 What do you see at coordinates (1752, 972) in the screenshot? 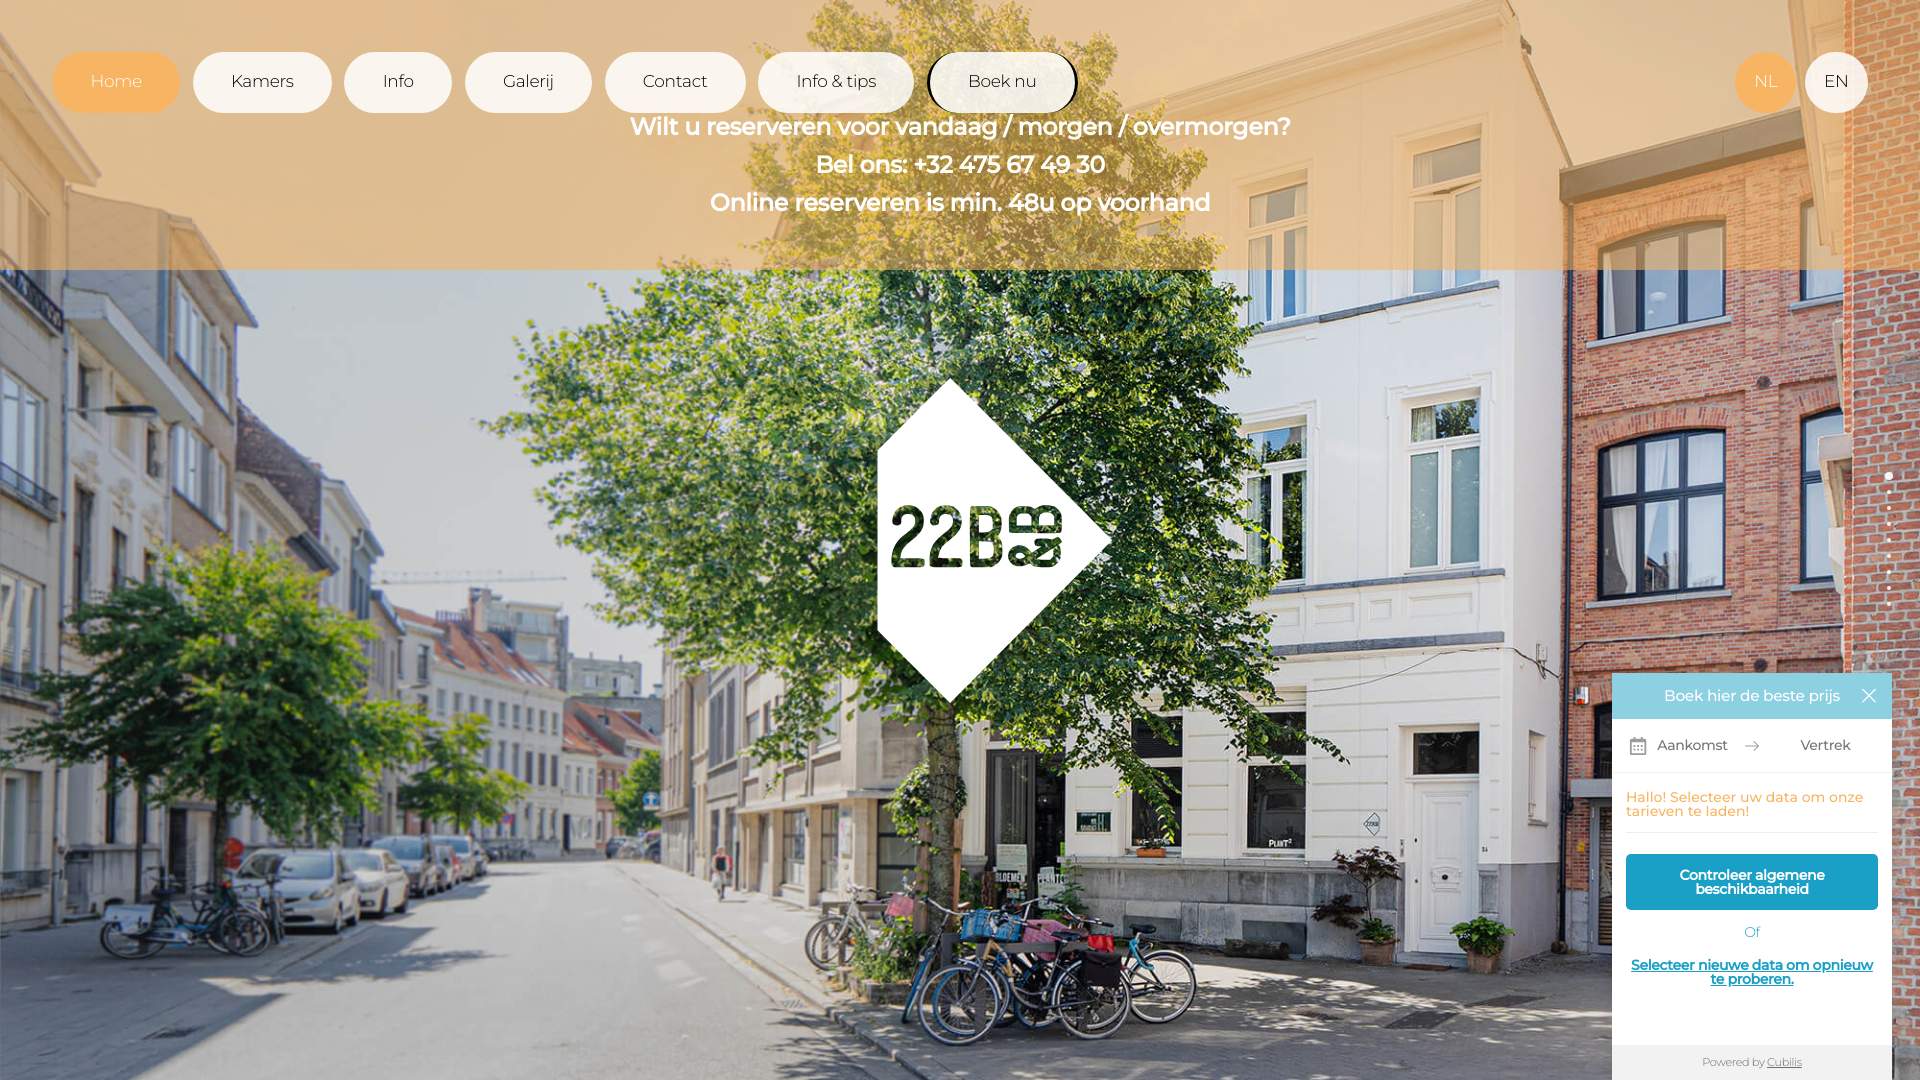
I see `Selecteer nieuwe data om opnieuw te proberen.` at bounding box center [1752, 972].